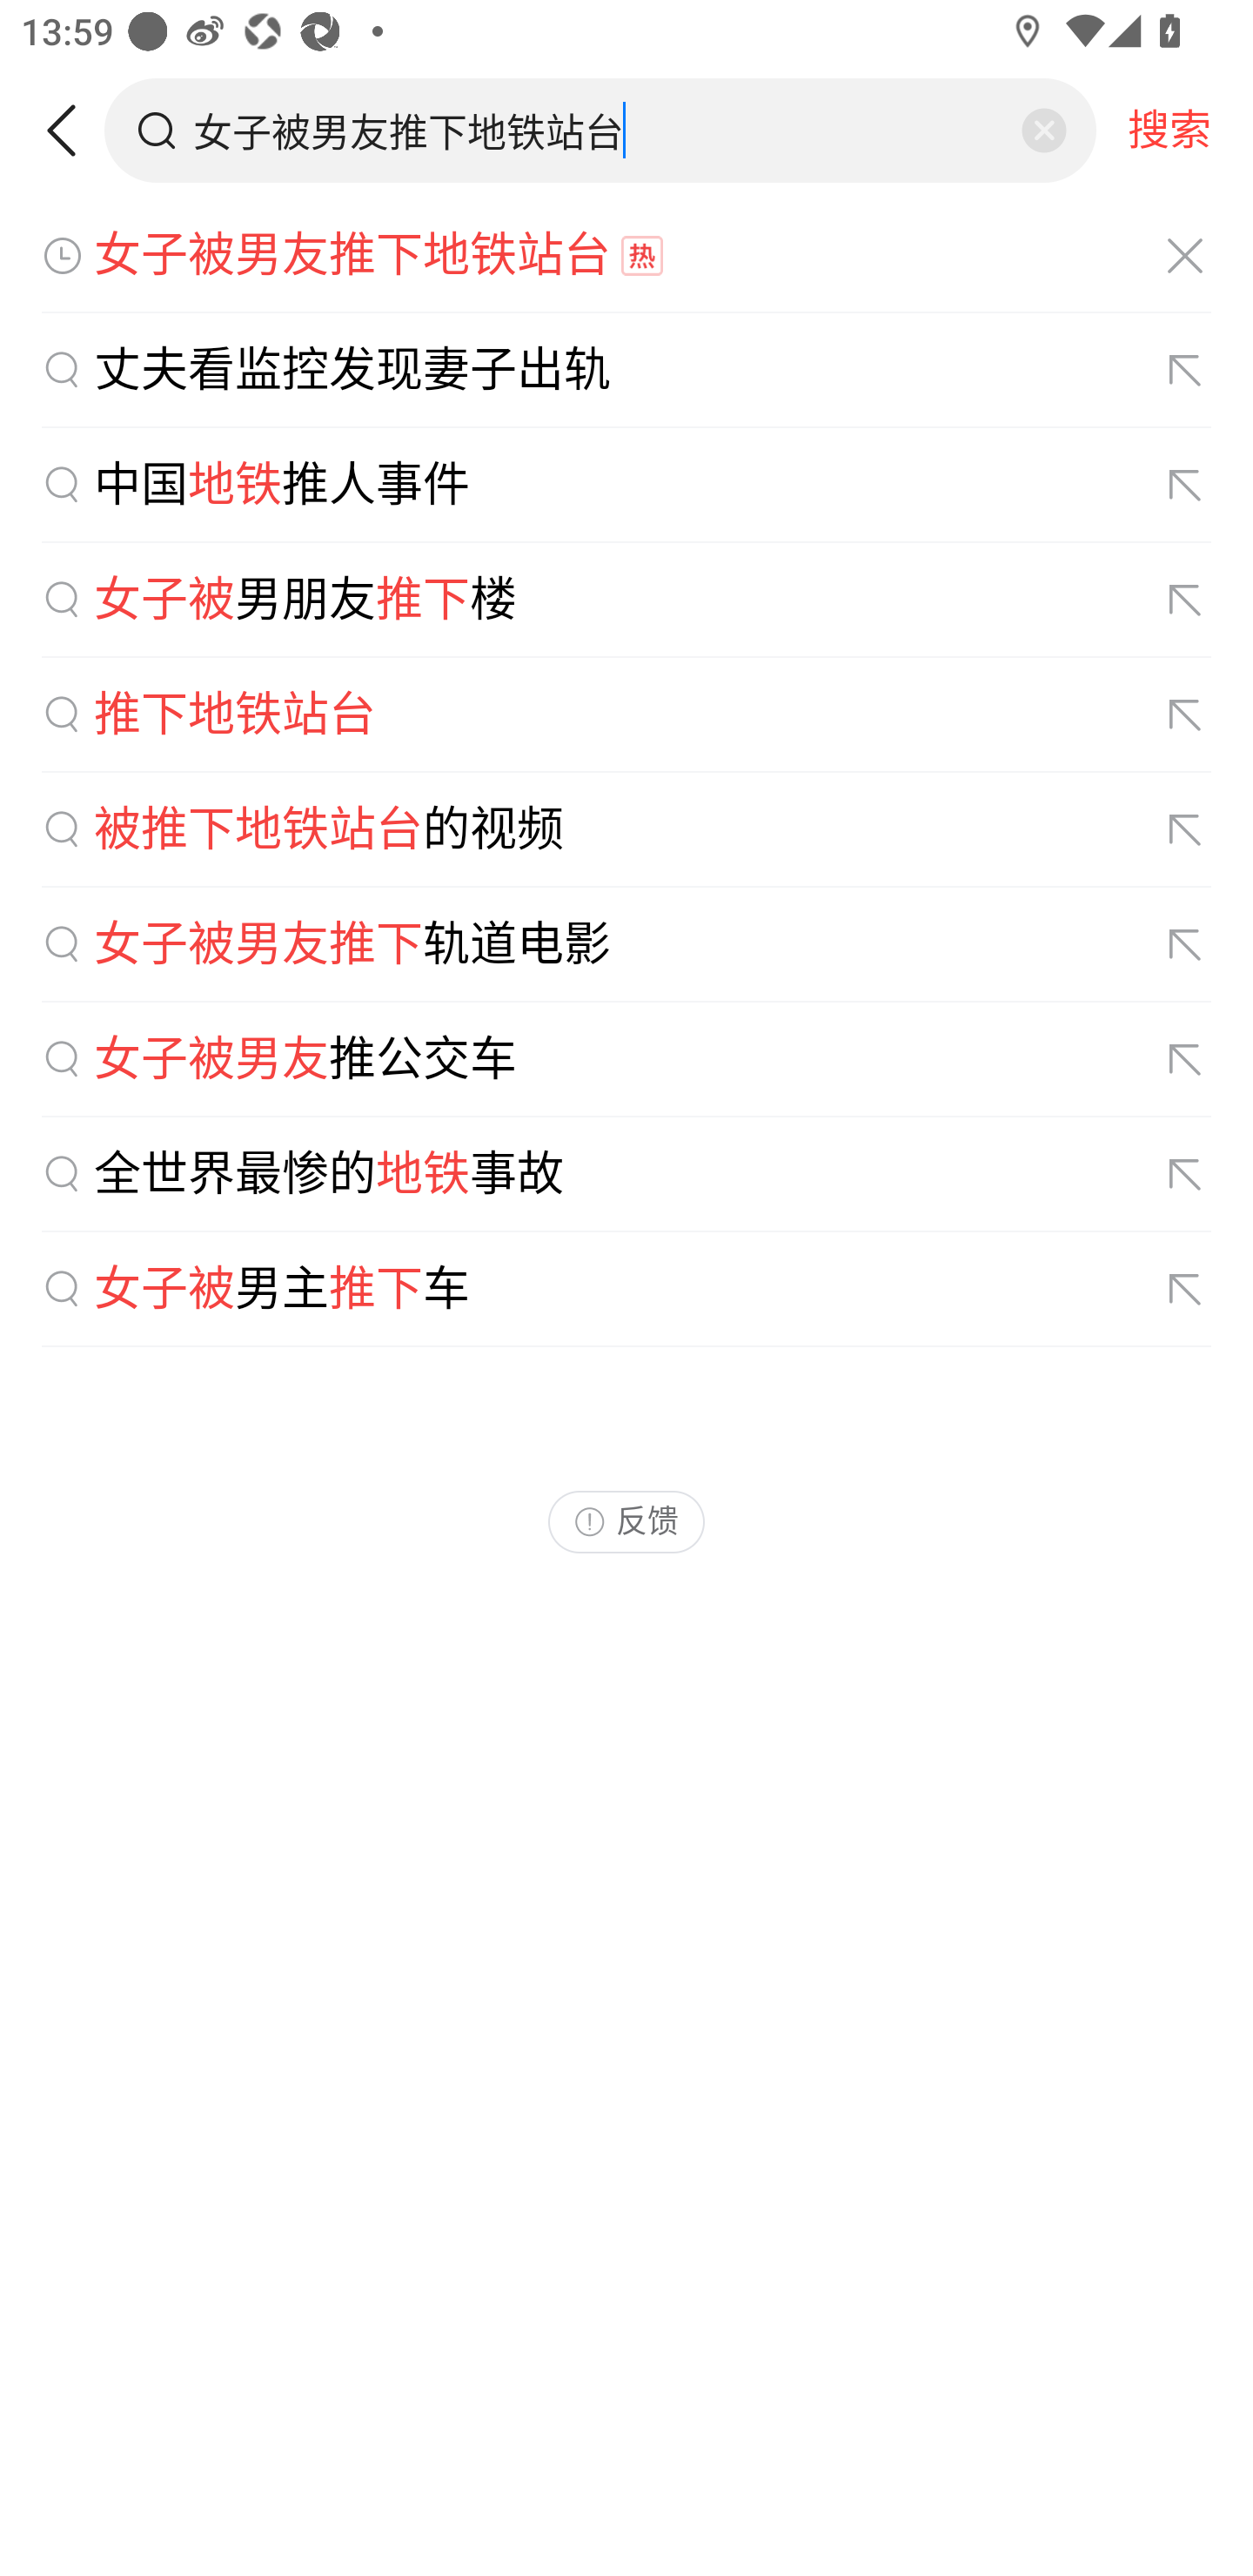 Image resolution: width=1253 pixels, height=2576 pixels. What do you see at coordinates (1185, 1175) in the screenshot?
I see `填充搜索词全世界最惨的地铁事故至搜索框` at bounding box center [1185, 1175].